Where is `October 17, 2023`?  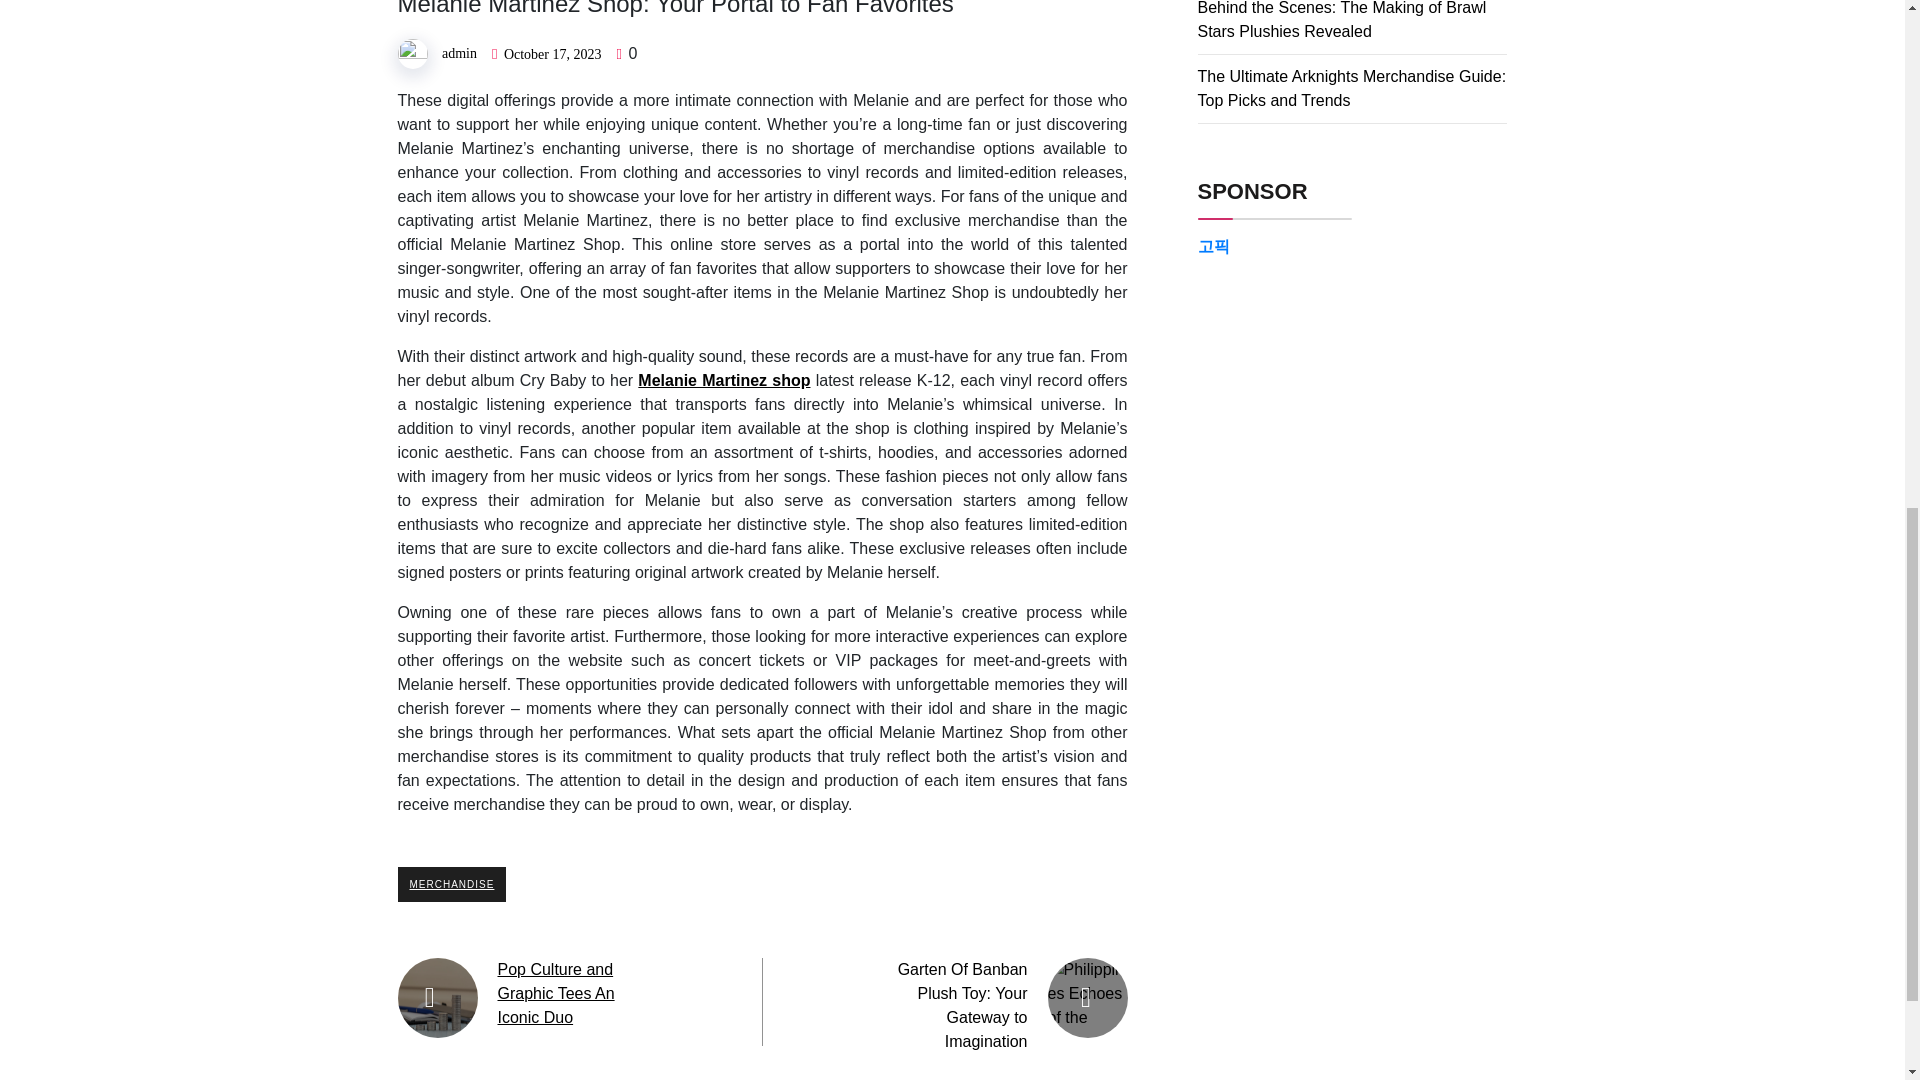
October 17, 2023 is located at coordinates (552, 54).